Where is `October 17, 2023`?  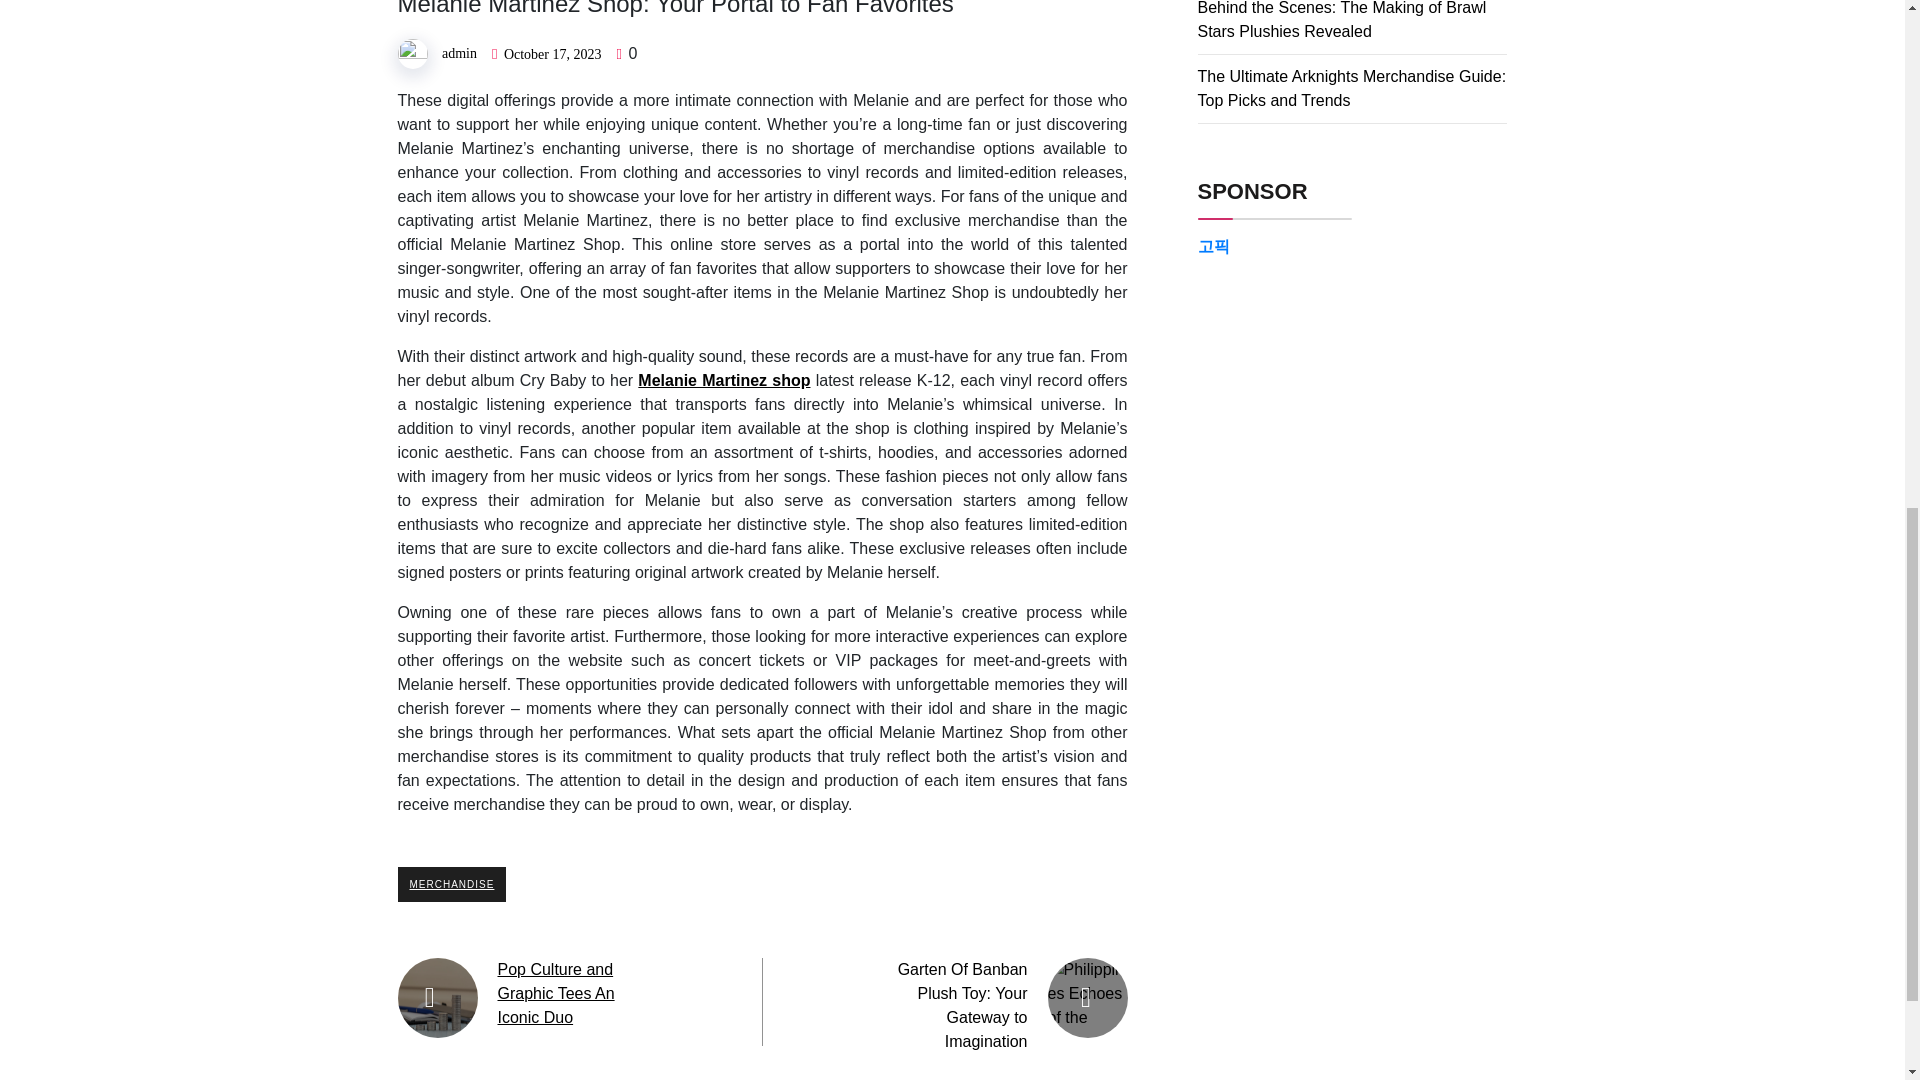
October 17, 2023 is located at coordinates (552, 54).